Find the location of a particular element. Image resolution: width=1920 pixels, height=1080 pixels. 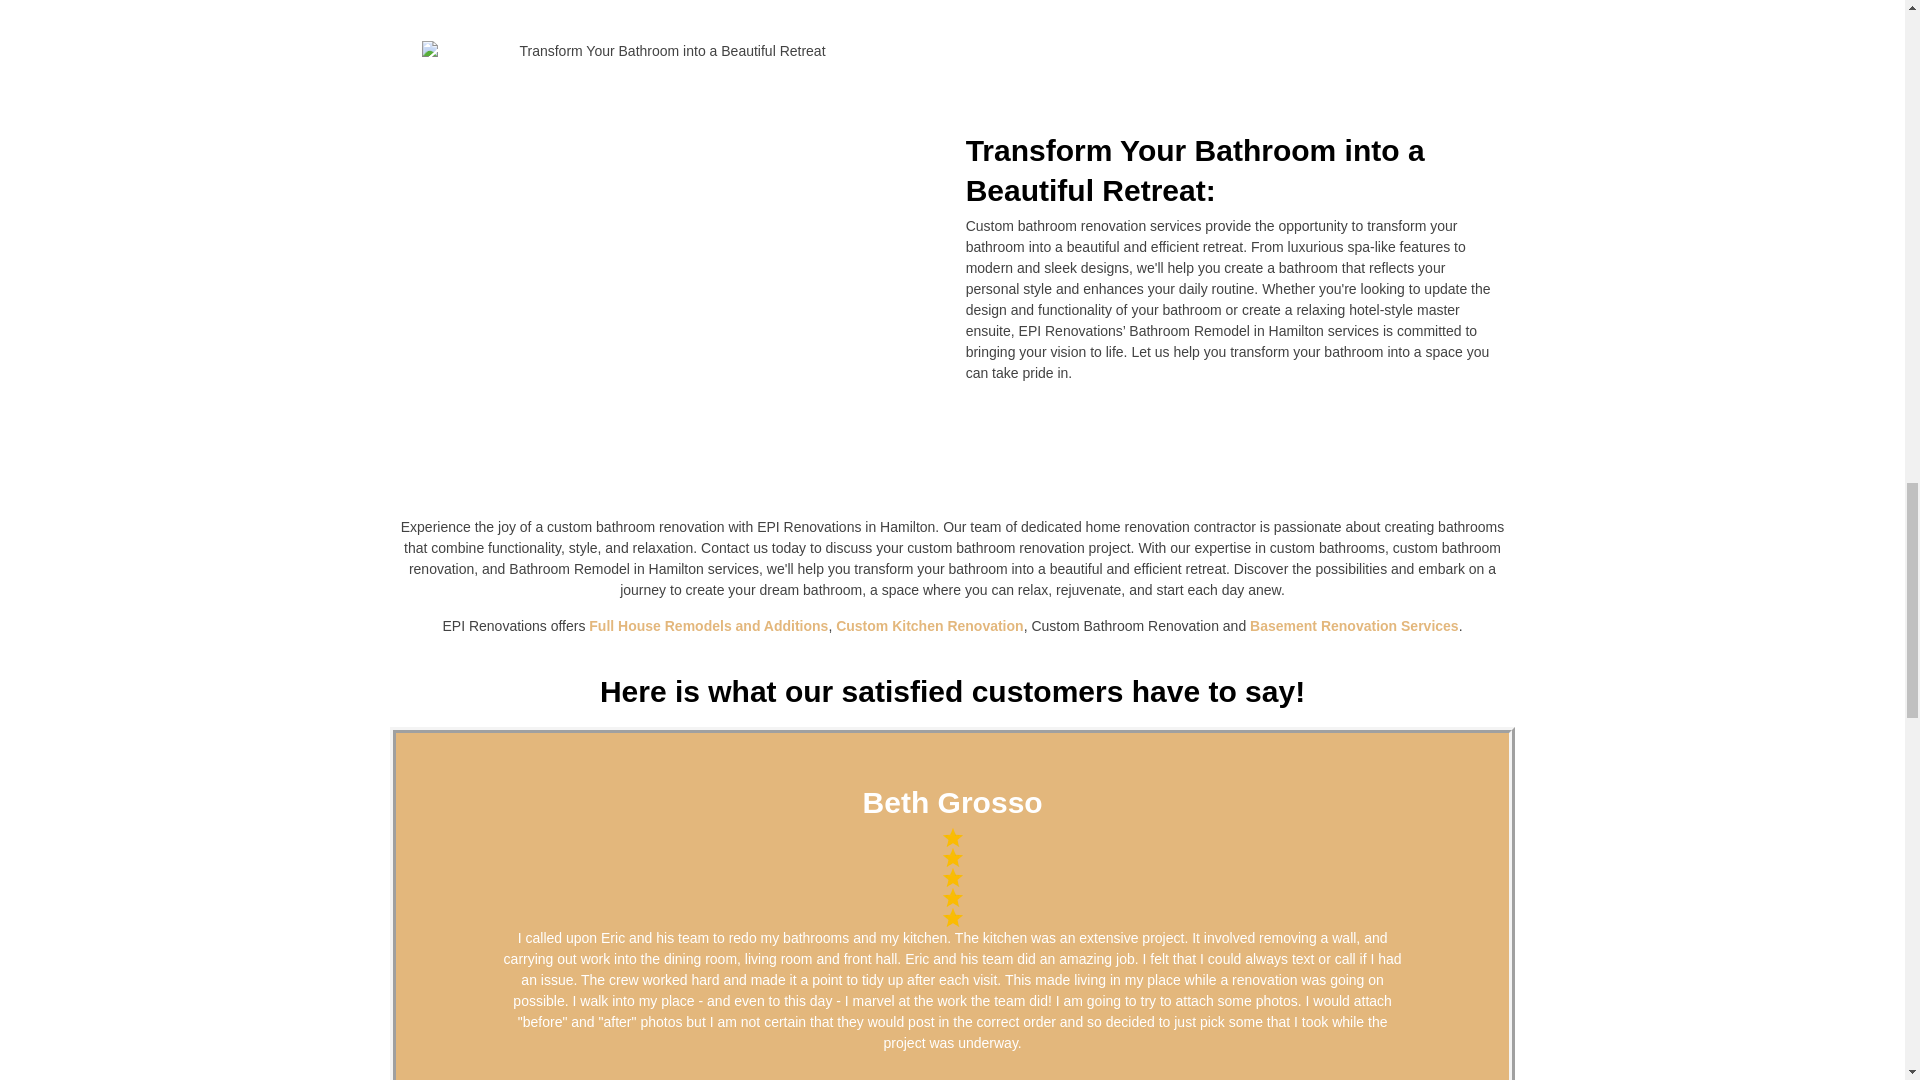

Basement Renovation Services is located at coordinates (1354, 625).